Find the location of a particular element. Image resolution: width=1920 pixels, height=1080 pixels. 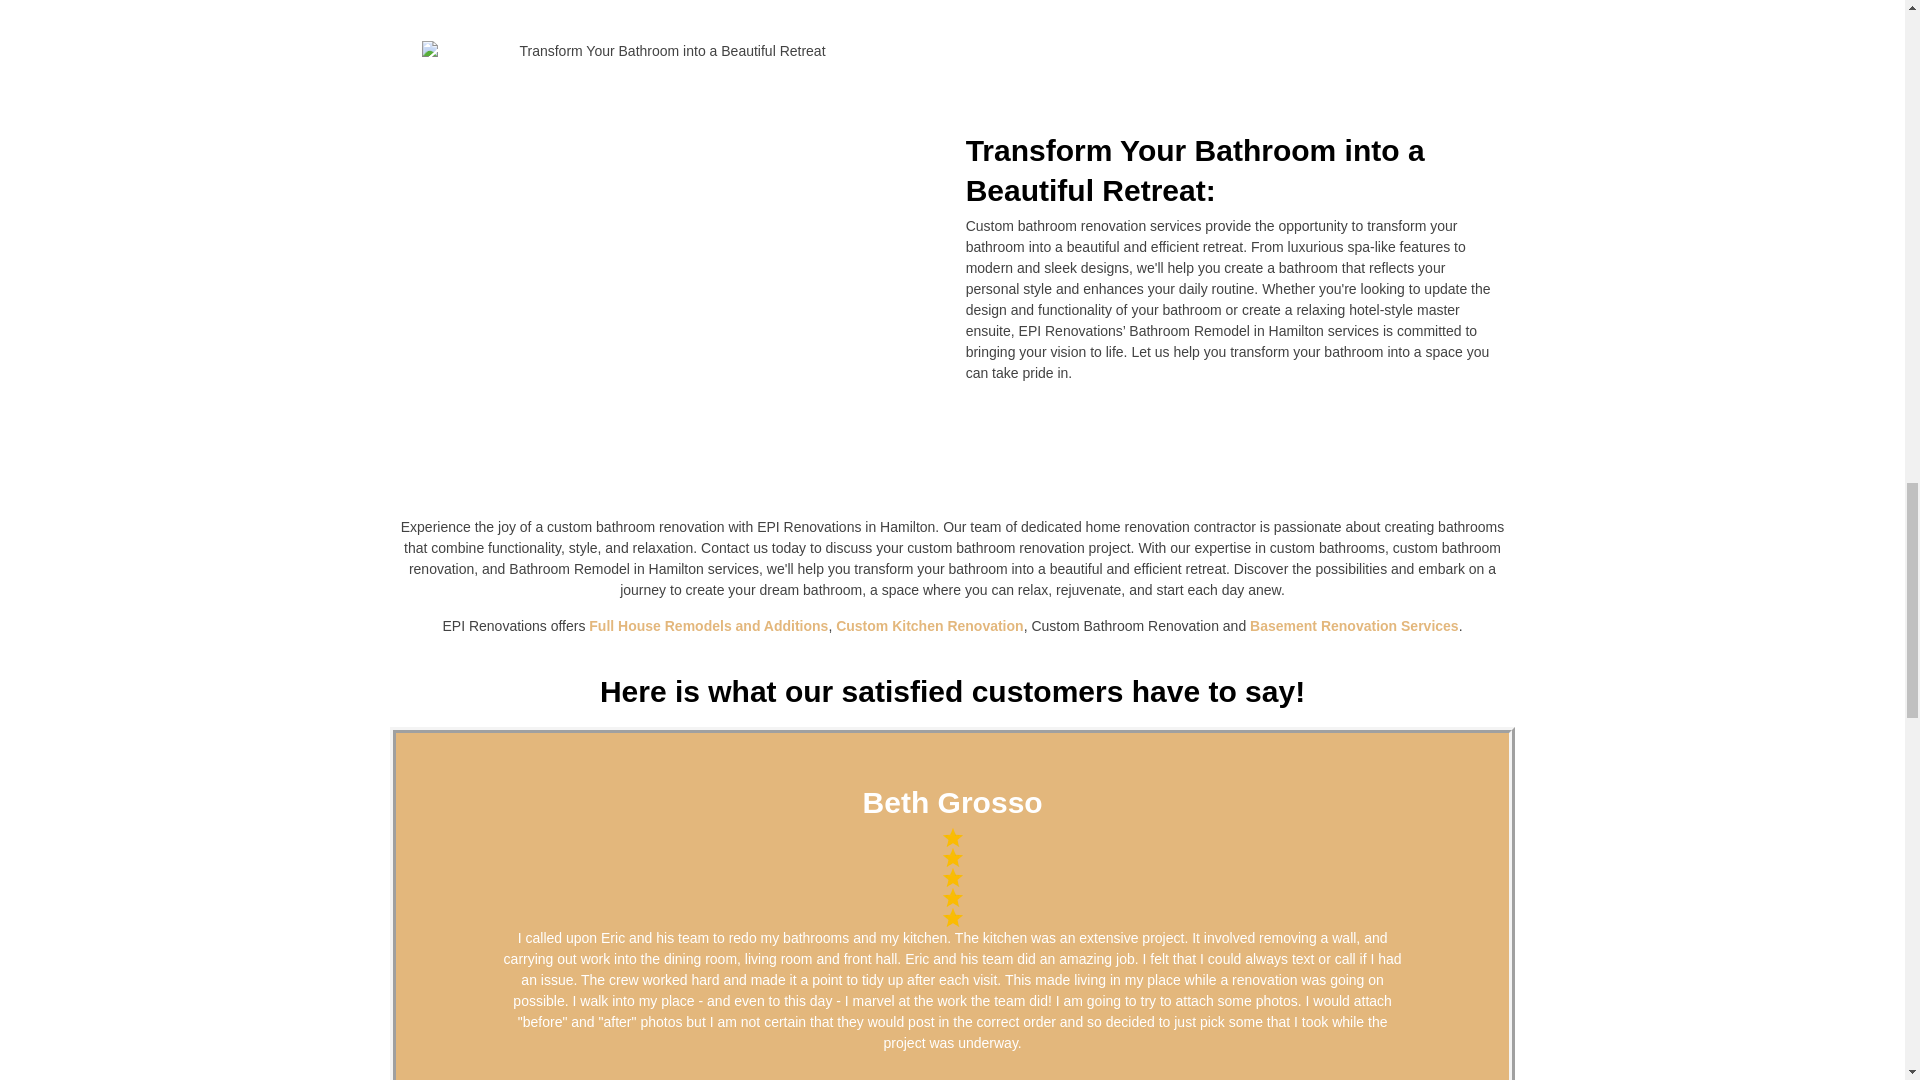

Basement Renovation Services is located at coordinates (1354, 625).